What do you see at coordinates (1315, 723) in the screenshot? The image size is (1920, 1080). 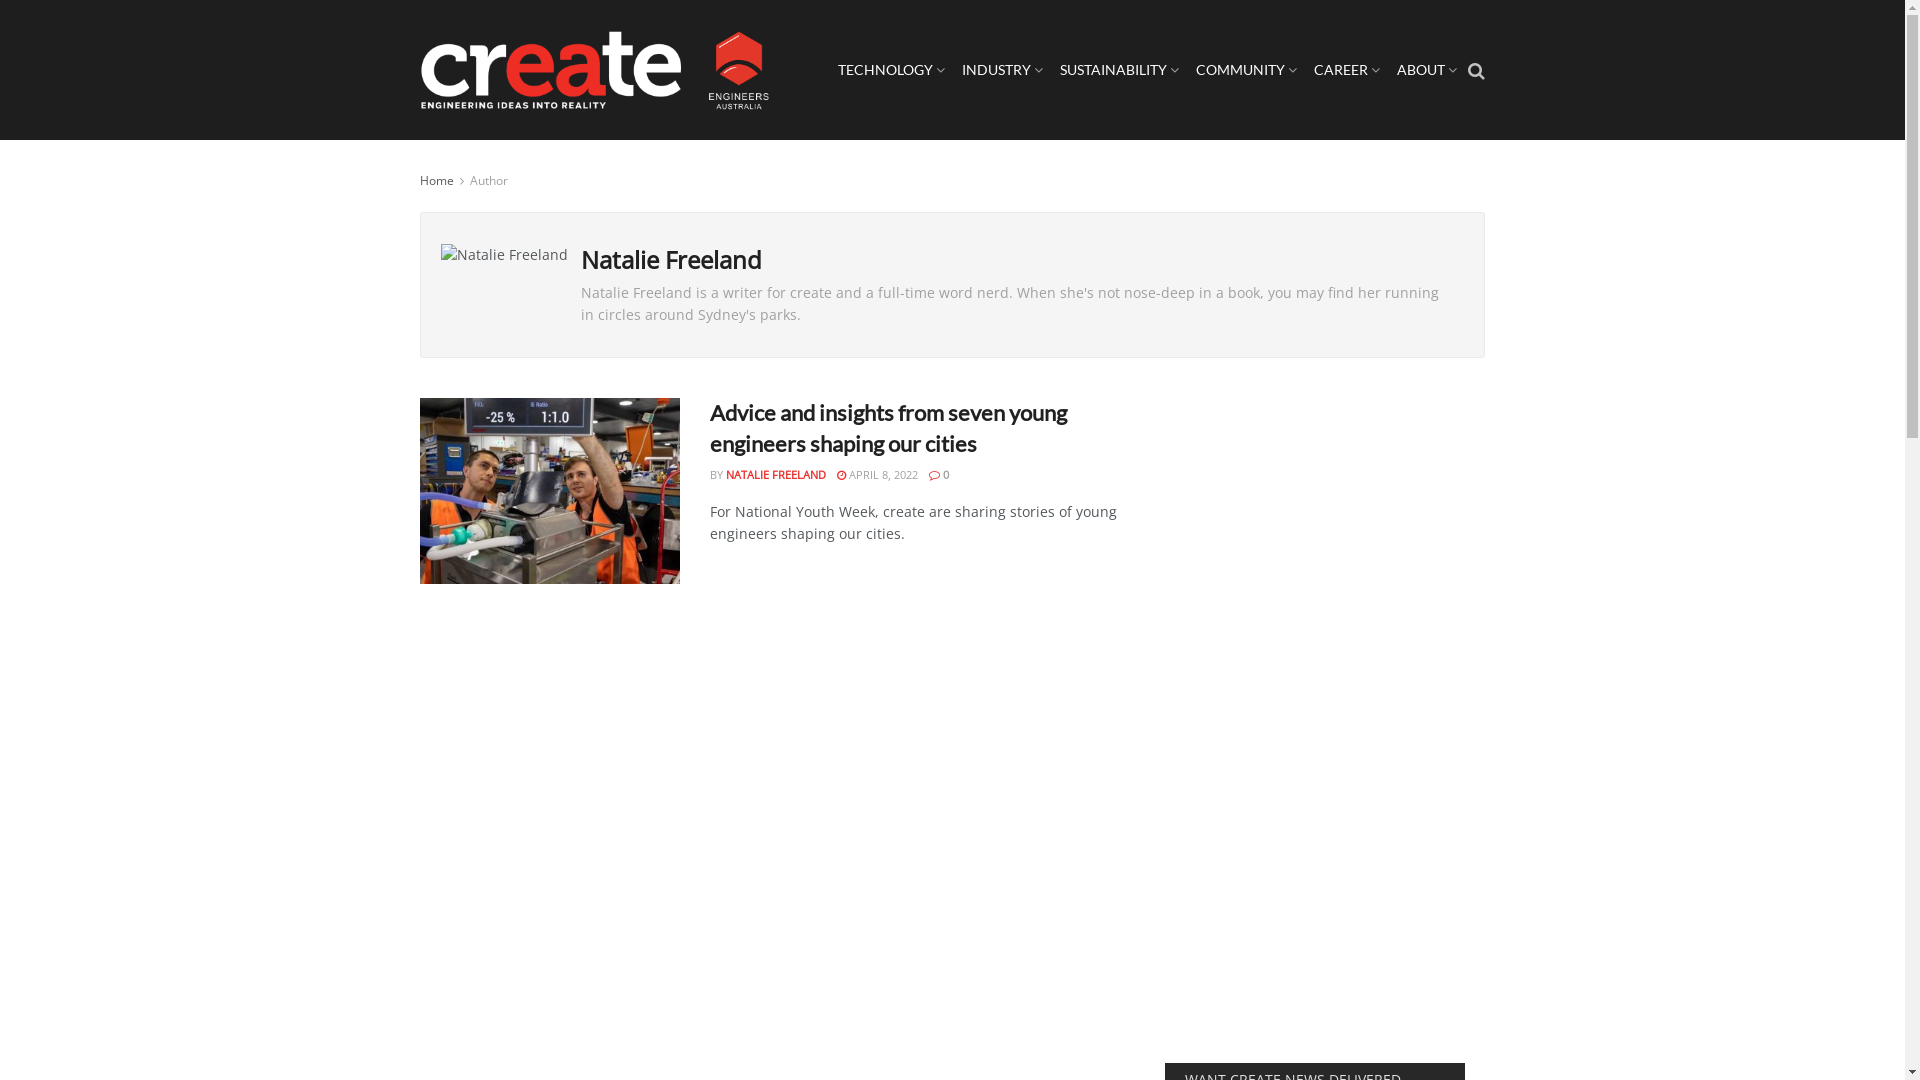 I see `3rd party ad content` at bounding box center [1315, 723].